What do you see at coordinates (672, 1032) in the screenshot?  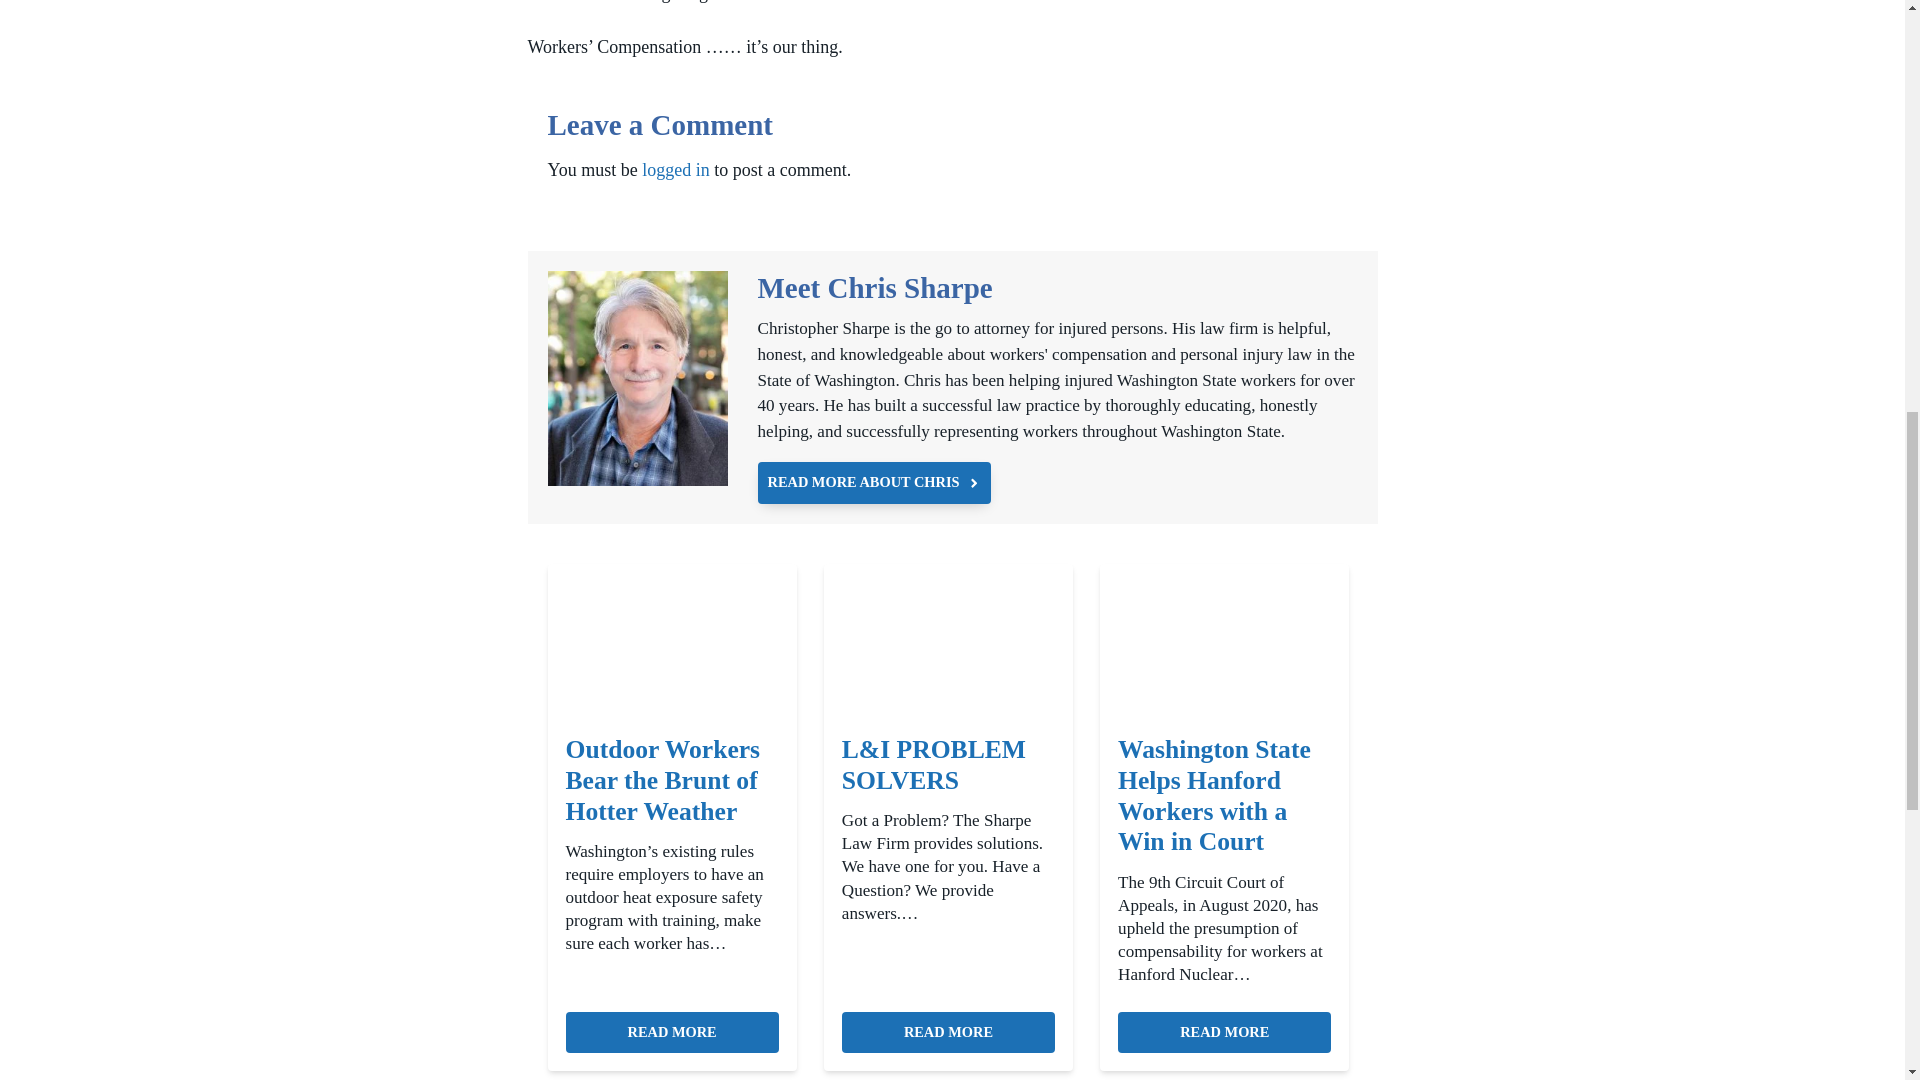 I see `READ MORE` at bounding box center [672, 1032].